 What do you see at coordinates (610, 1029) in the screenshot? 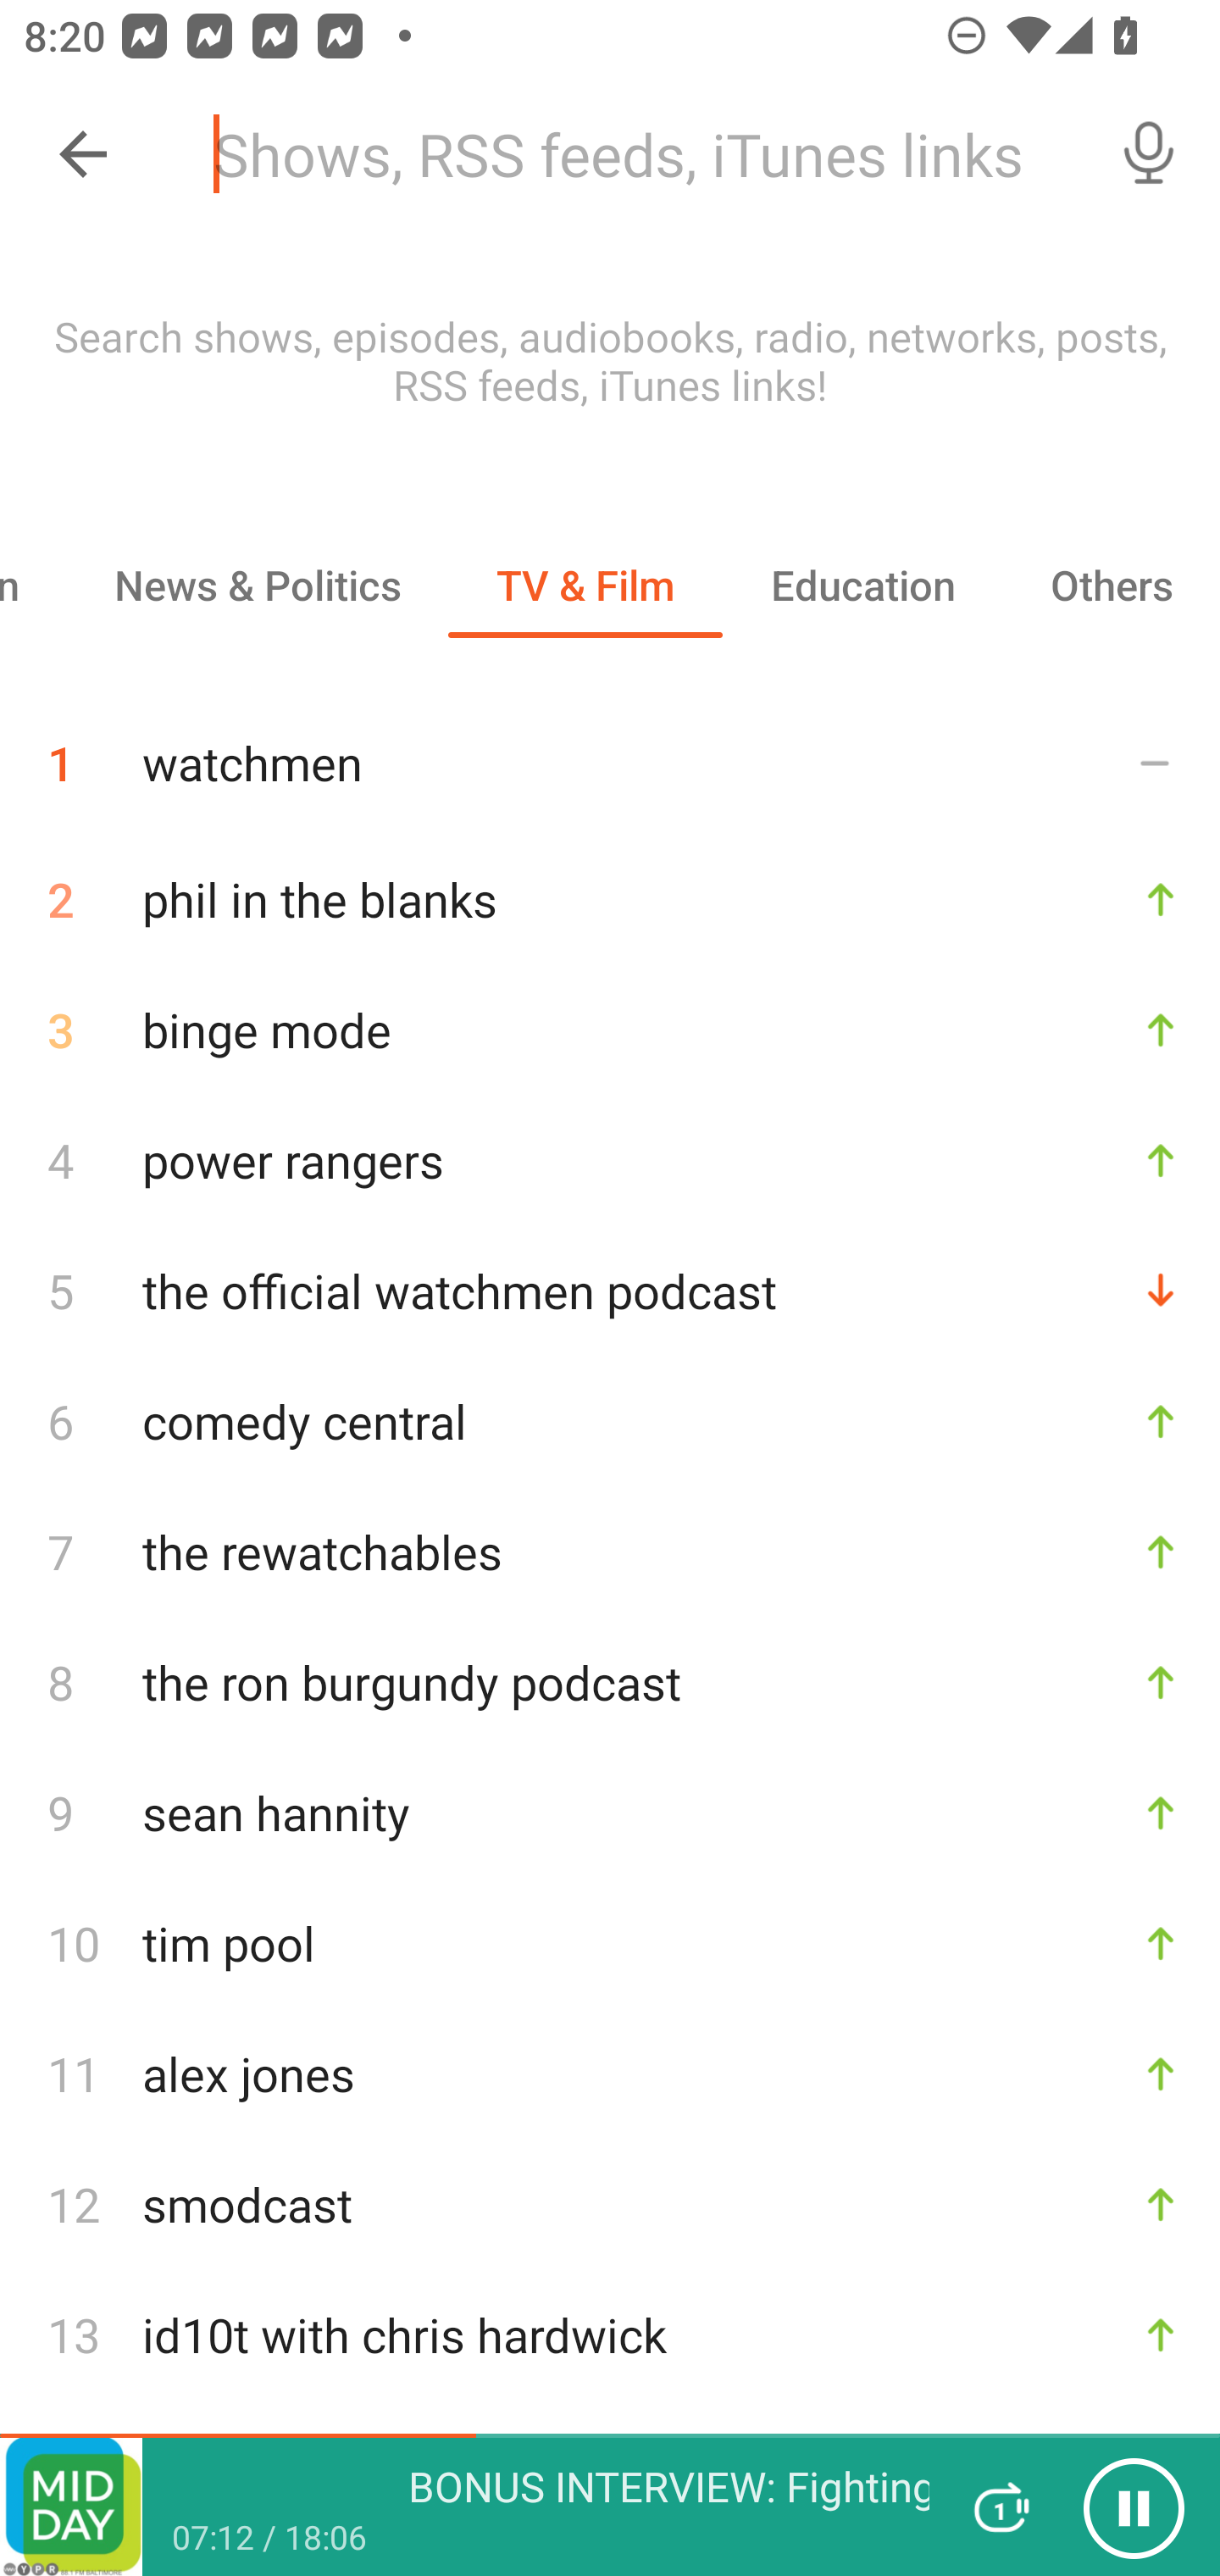
I see `3 binge mode` at bounding box center [610, 1029].